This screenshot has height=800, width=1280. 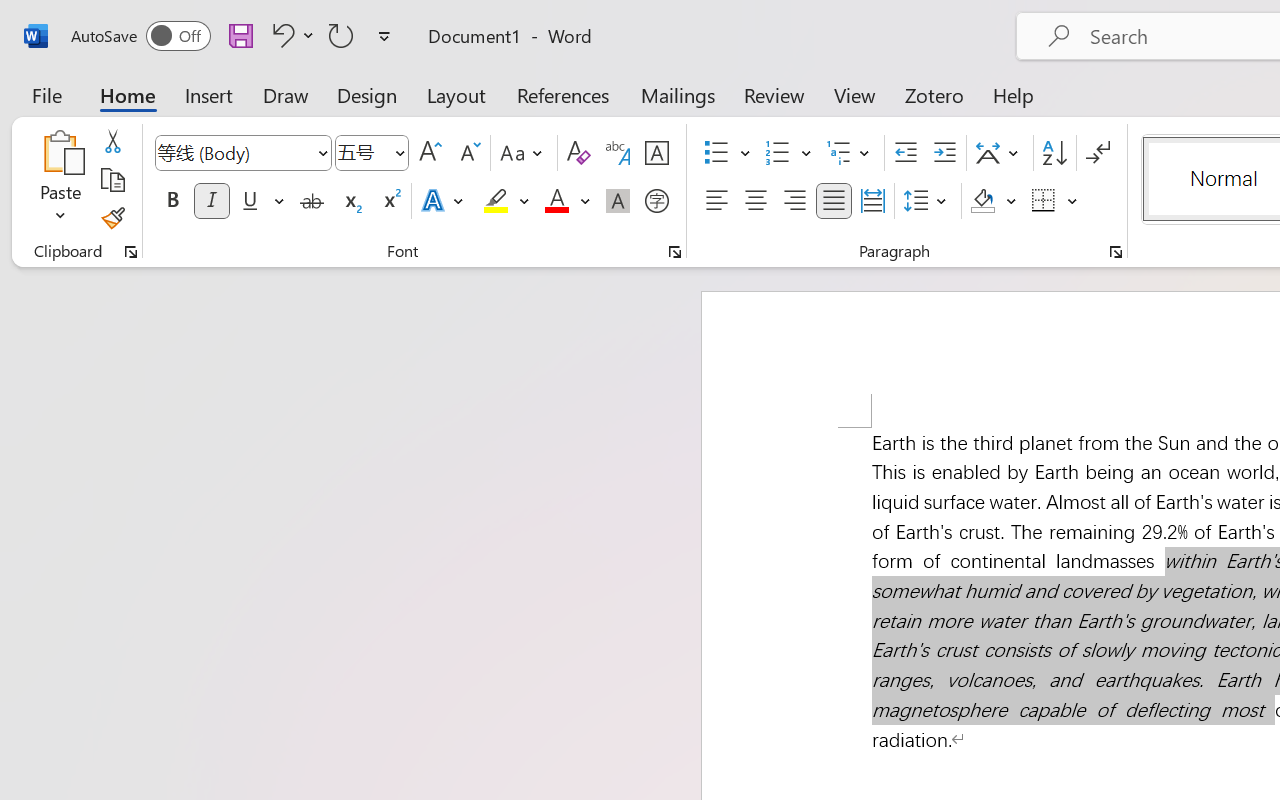 What do you see at coordinates (618, 153) in the screenshot?
I see `Phonetic Guide...` at bounding box center [618, 153].